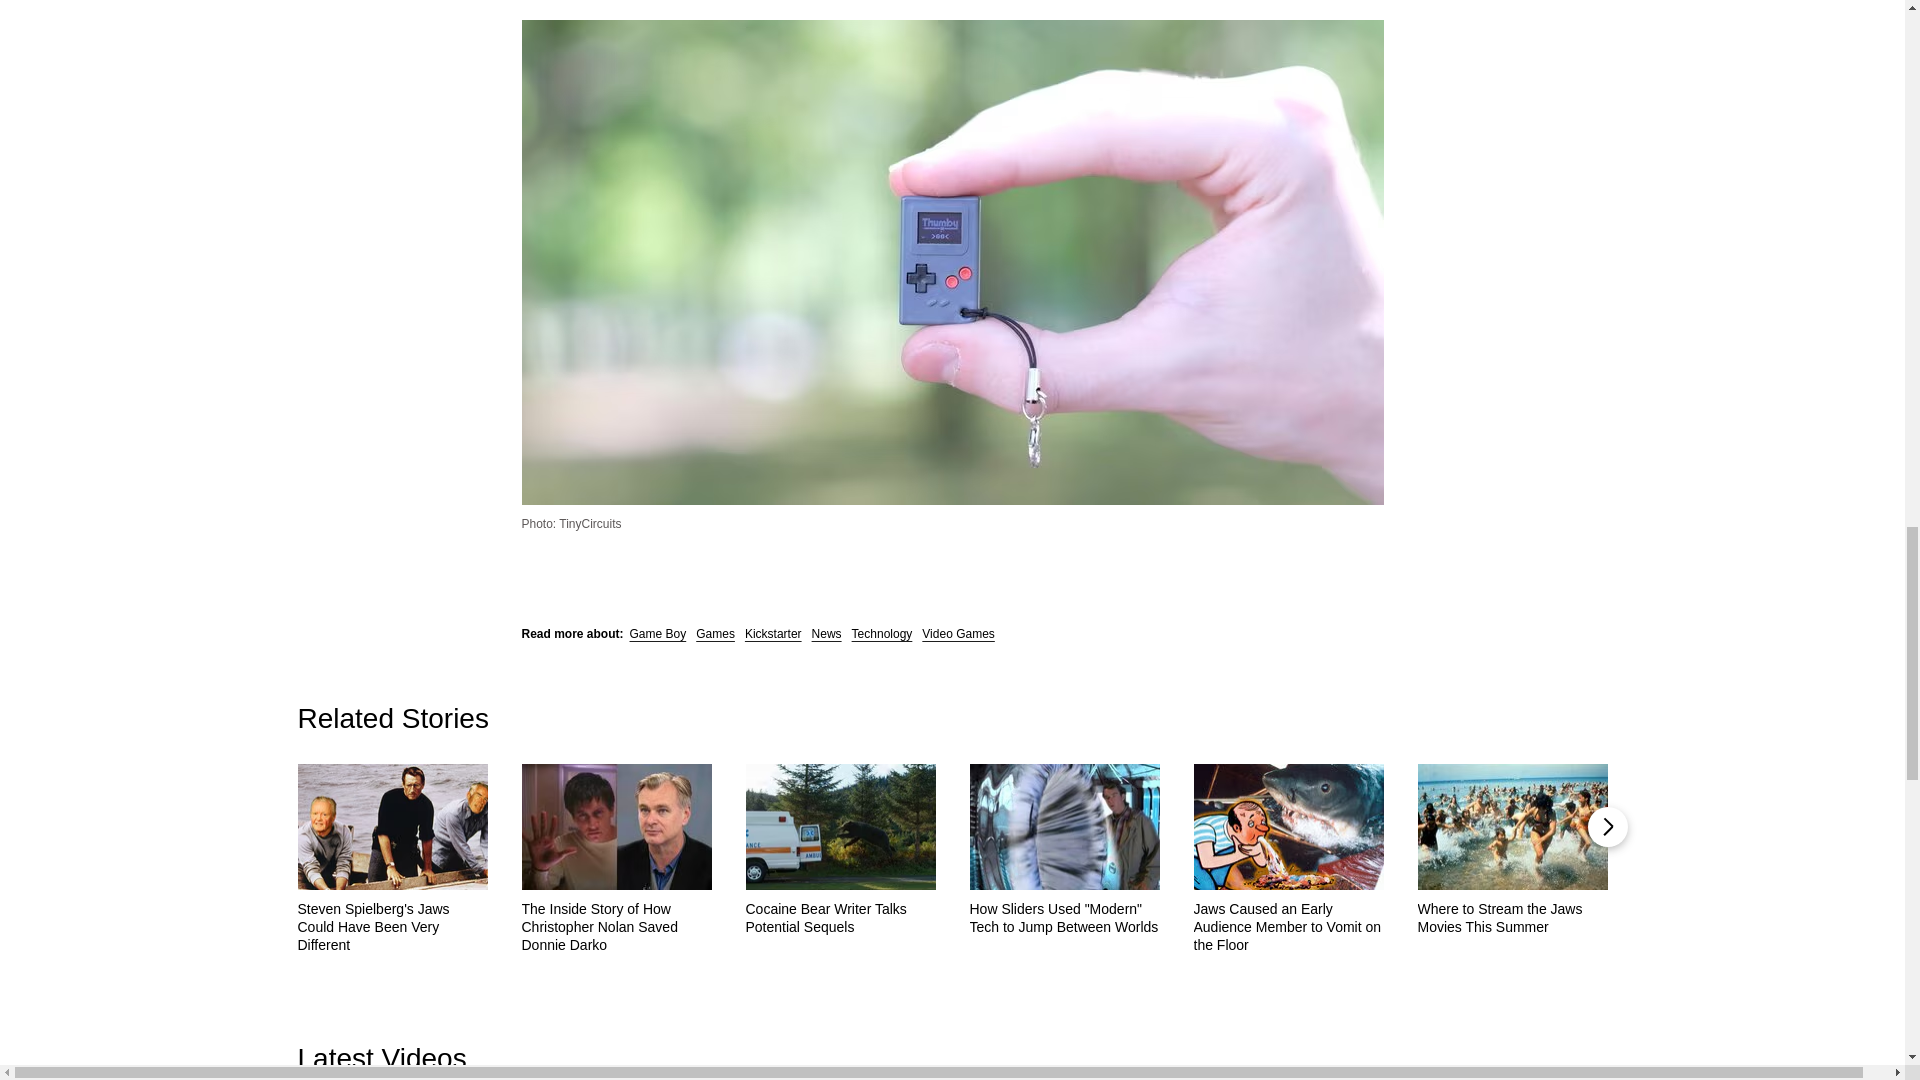 This screenshot has height=1080, width=1920. I want to click on Steven Spielberg's Jaws Could Have Been Very Different, so click(392, 926).